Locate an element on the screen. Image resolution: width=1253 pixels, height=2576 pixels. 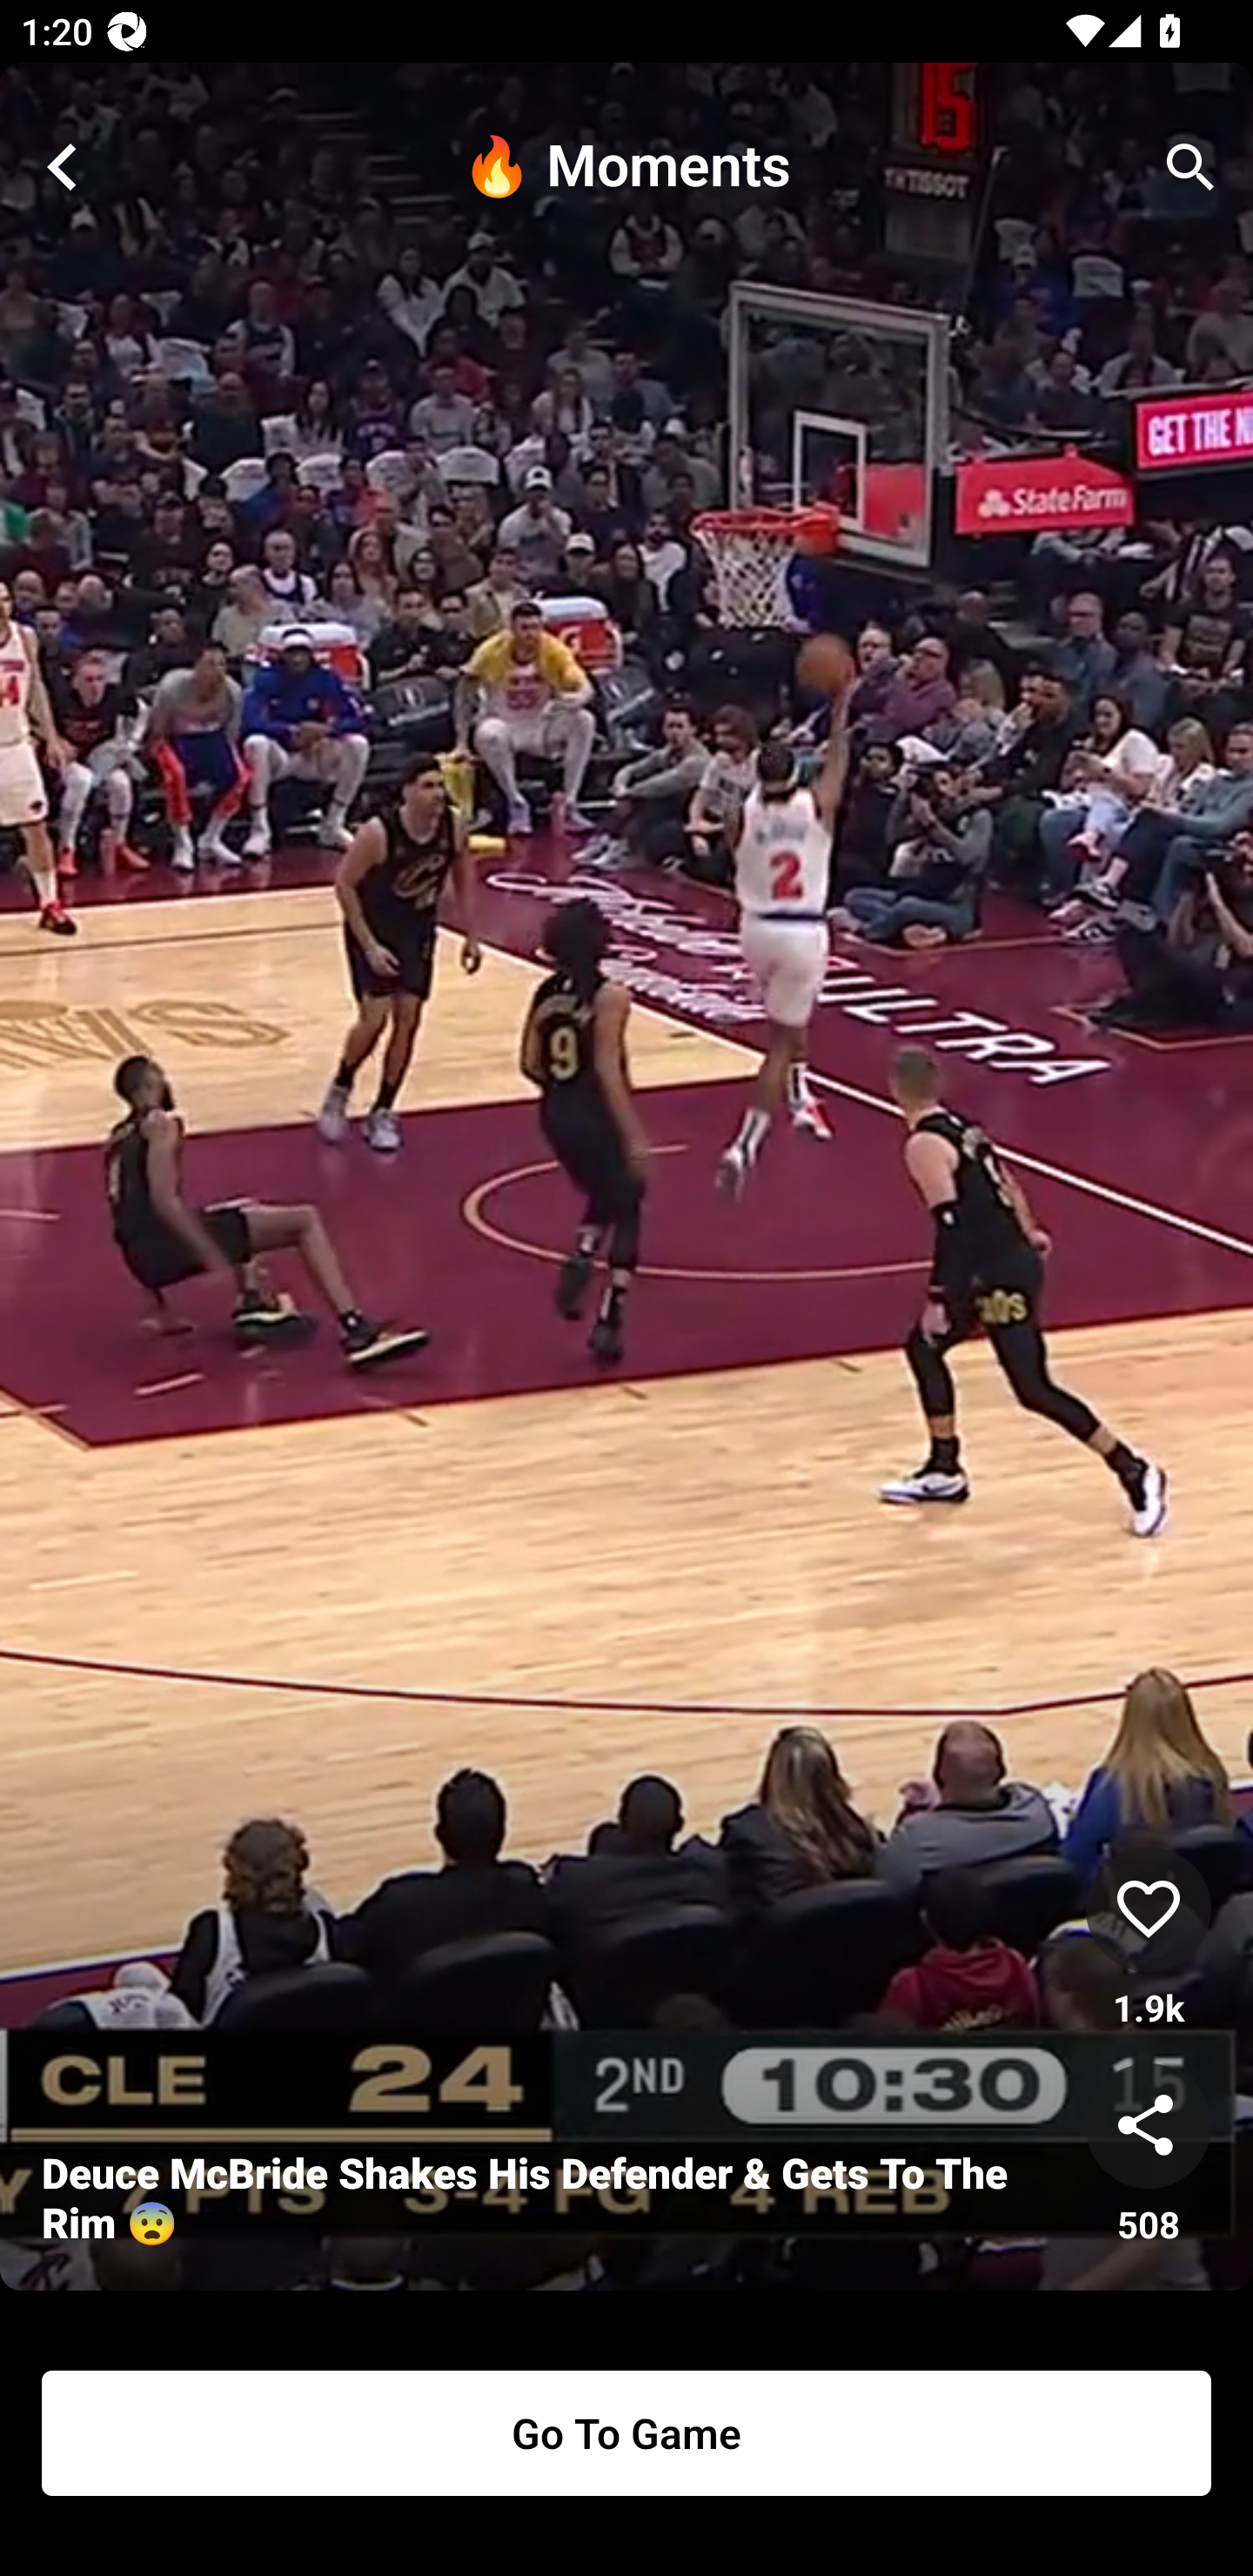
search is located at coordinates (1190, 167).